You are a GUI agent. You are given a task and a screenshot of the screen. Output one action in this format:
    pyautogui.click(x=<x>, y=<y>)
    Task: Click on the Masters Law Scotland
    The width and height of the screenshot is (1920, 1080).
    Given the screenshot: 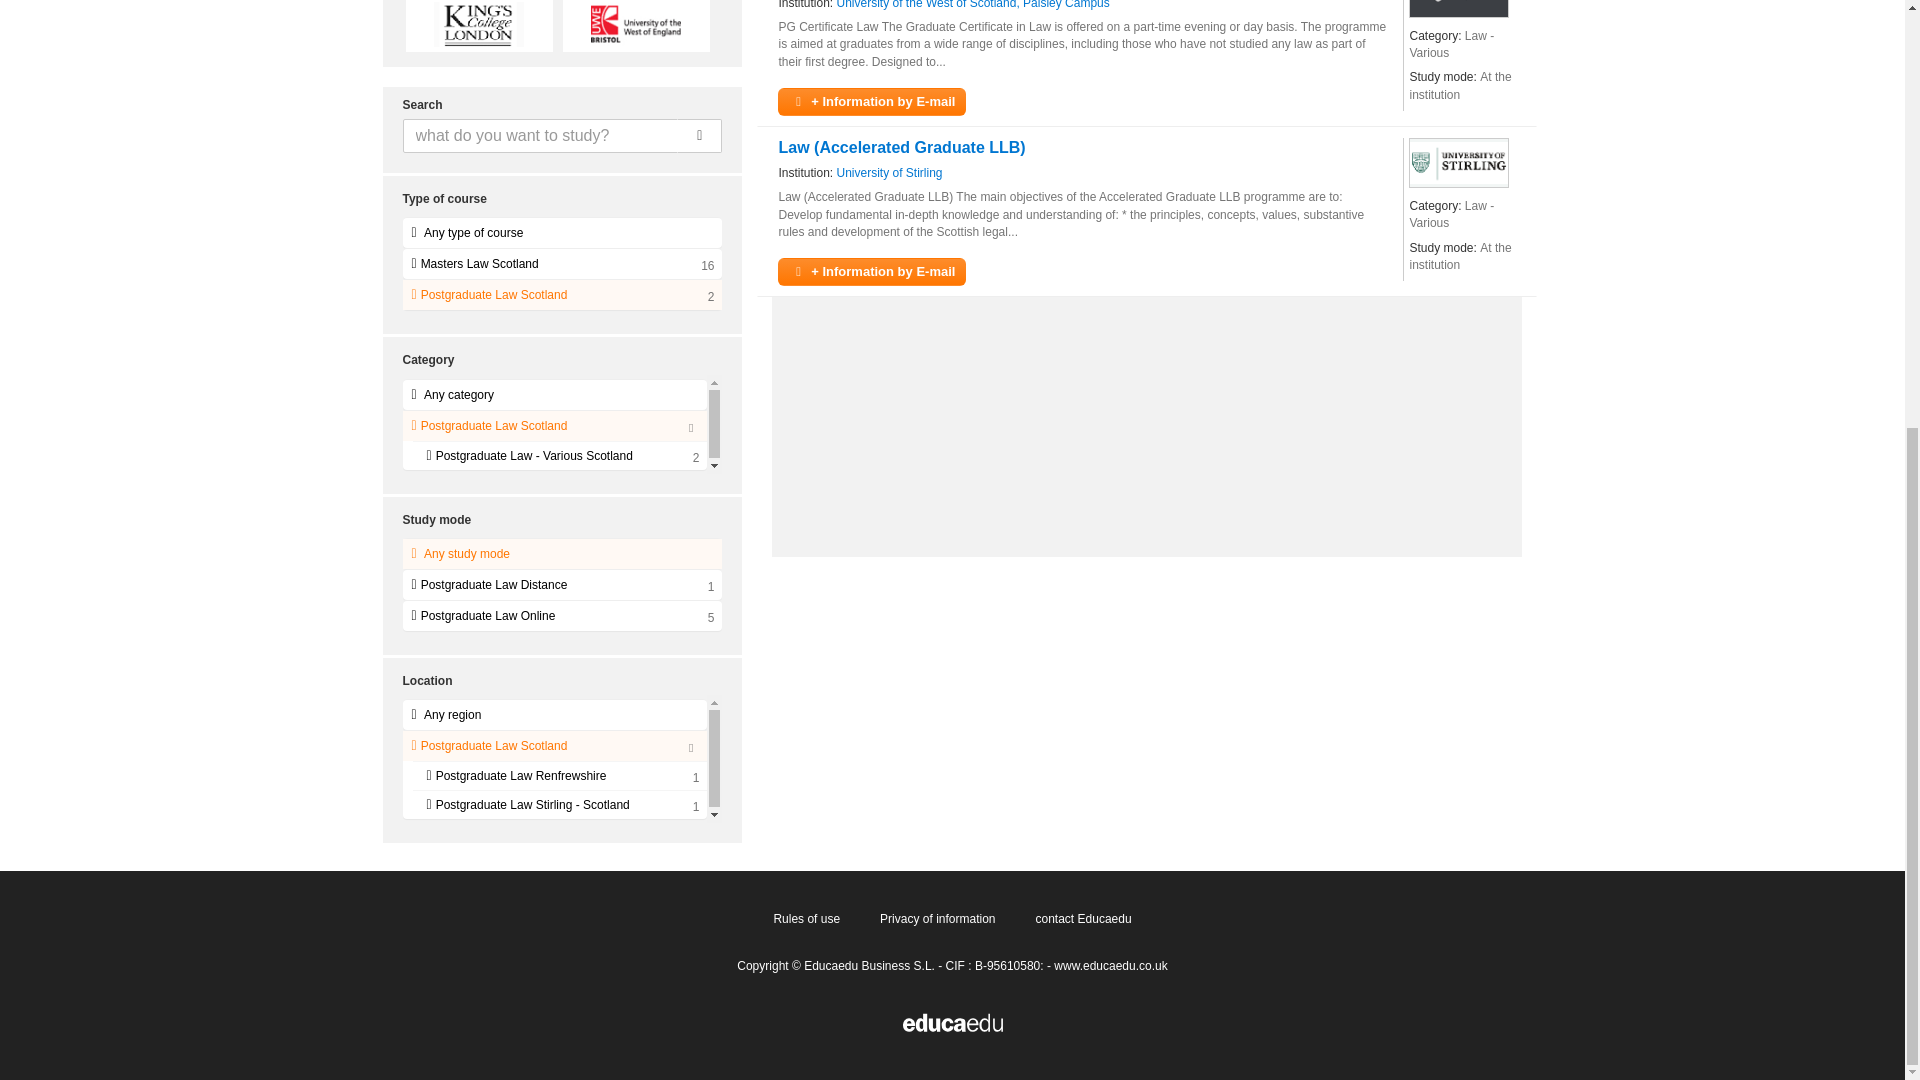 What is the action you would take?
    pyautogui.click(x=561, y=264)
    